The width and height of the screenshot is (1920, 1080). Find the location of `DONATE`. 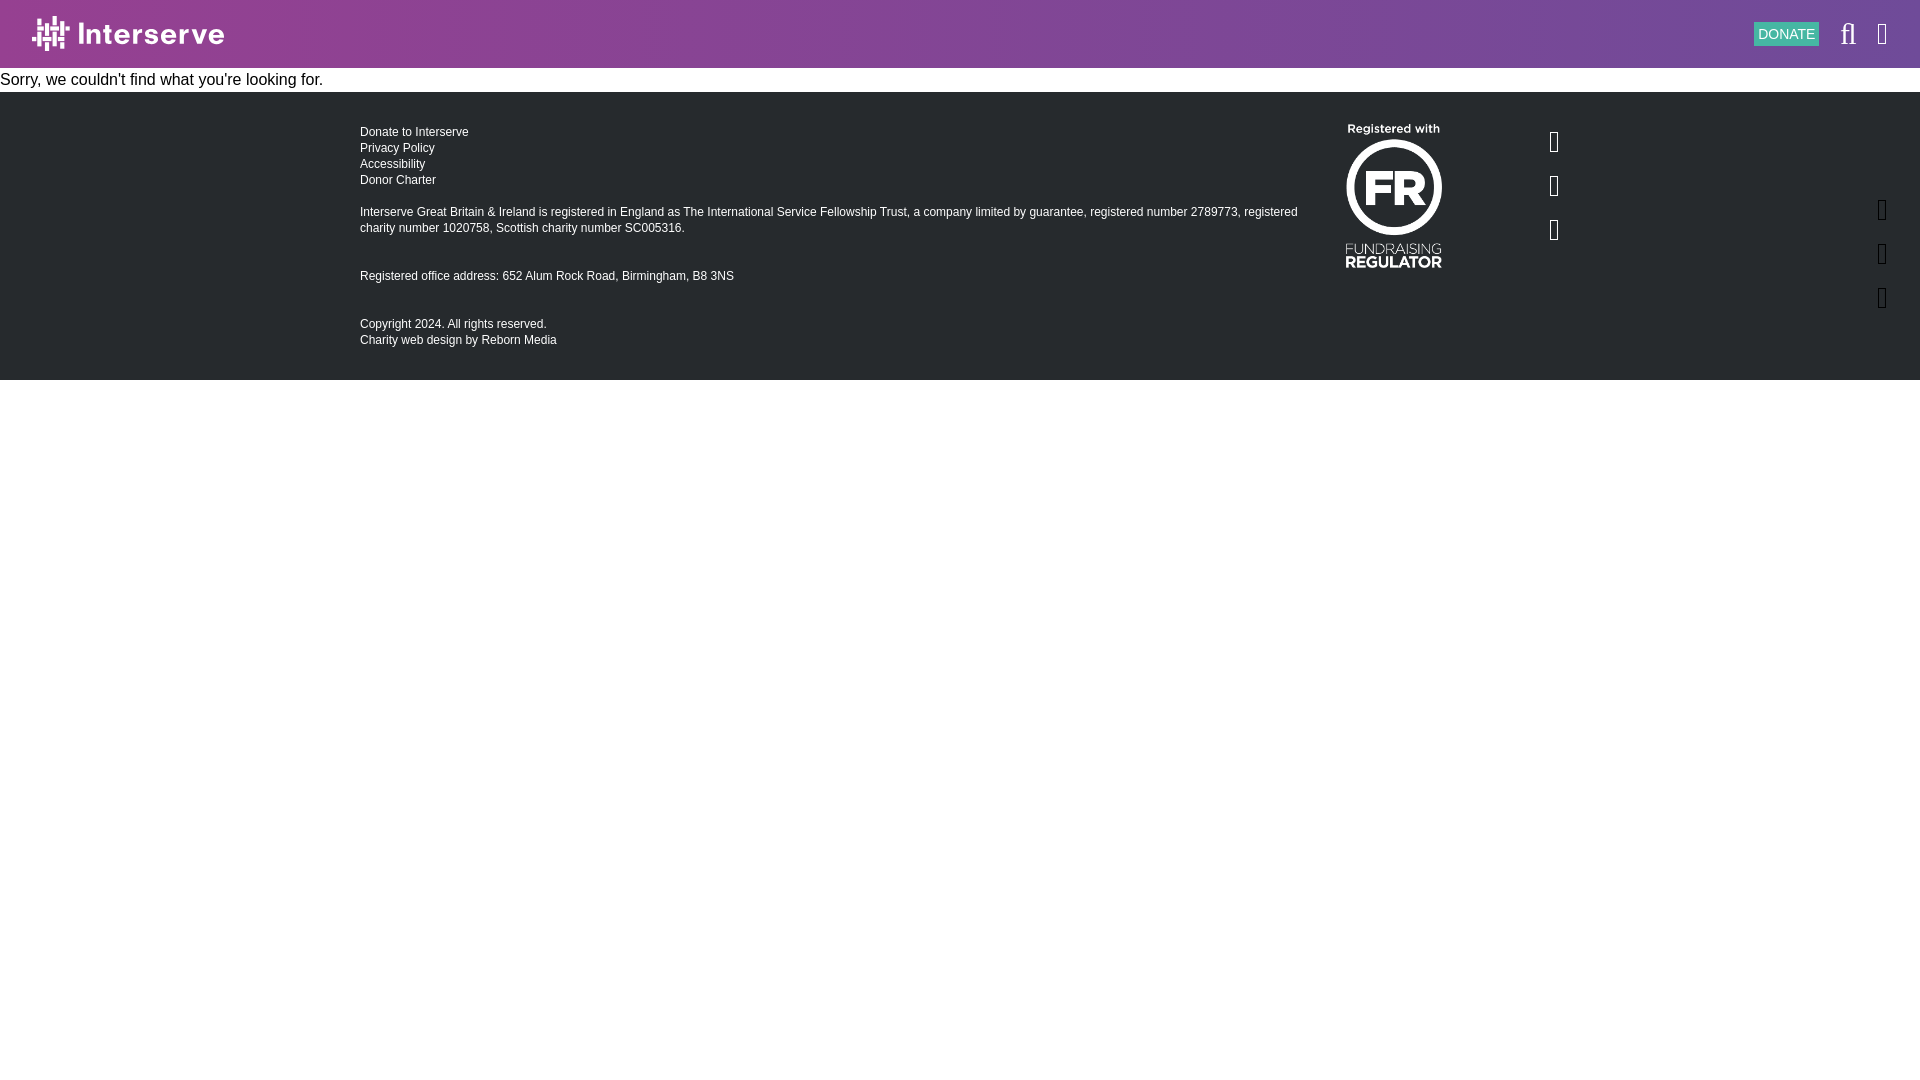

DONATE is located at coordinates (1786, 34).